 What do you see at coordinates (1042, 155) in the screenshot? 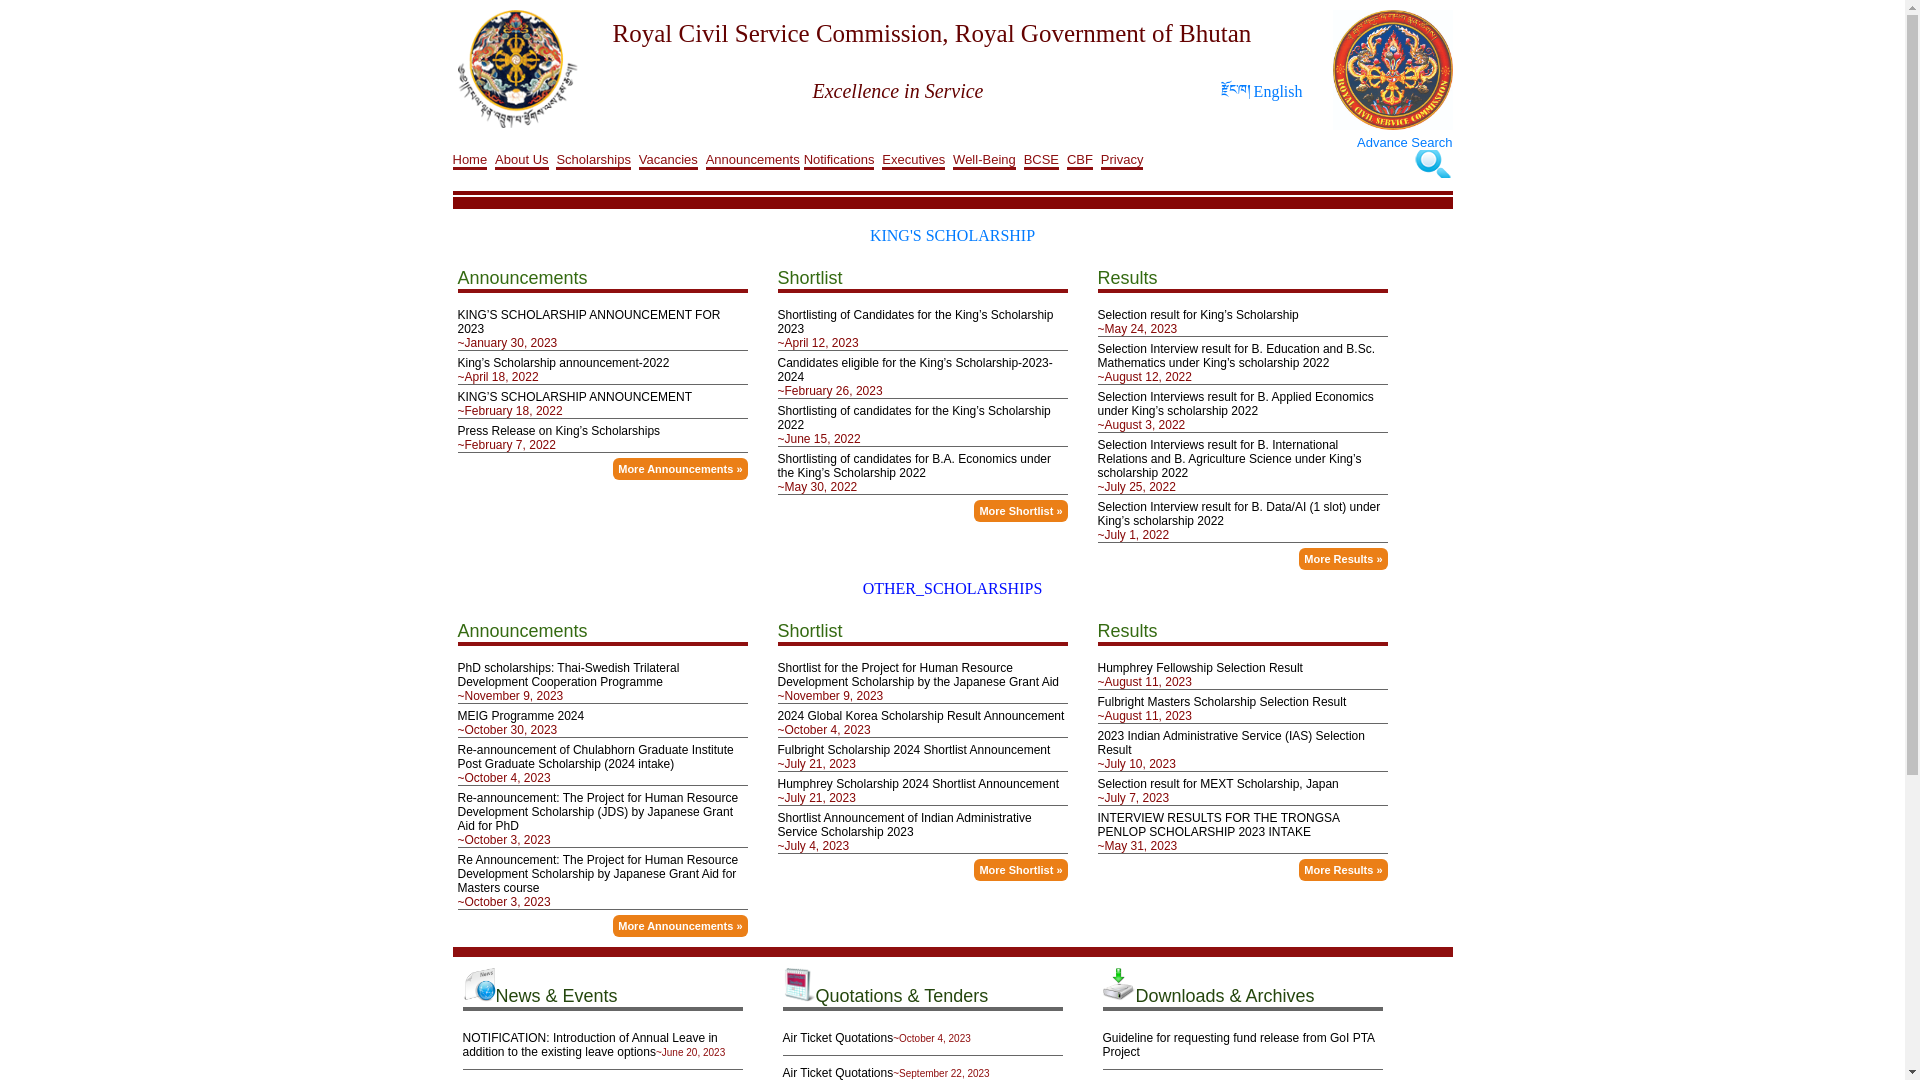
I see `BCSE` at bounding box center [1042, 155].